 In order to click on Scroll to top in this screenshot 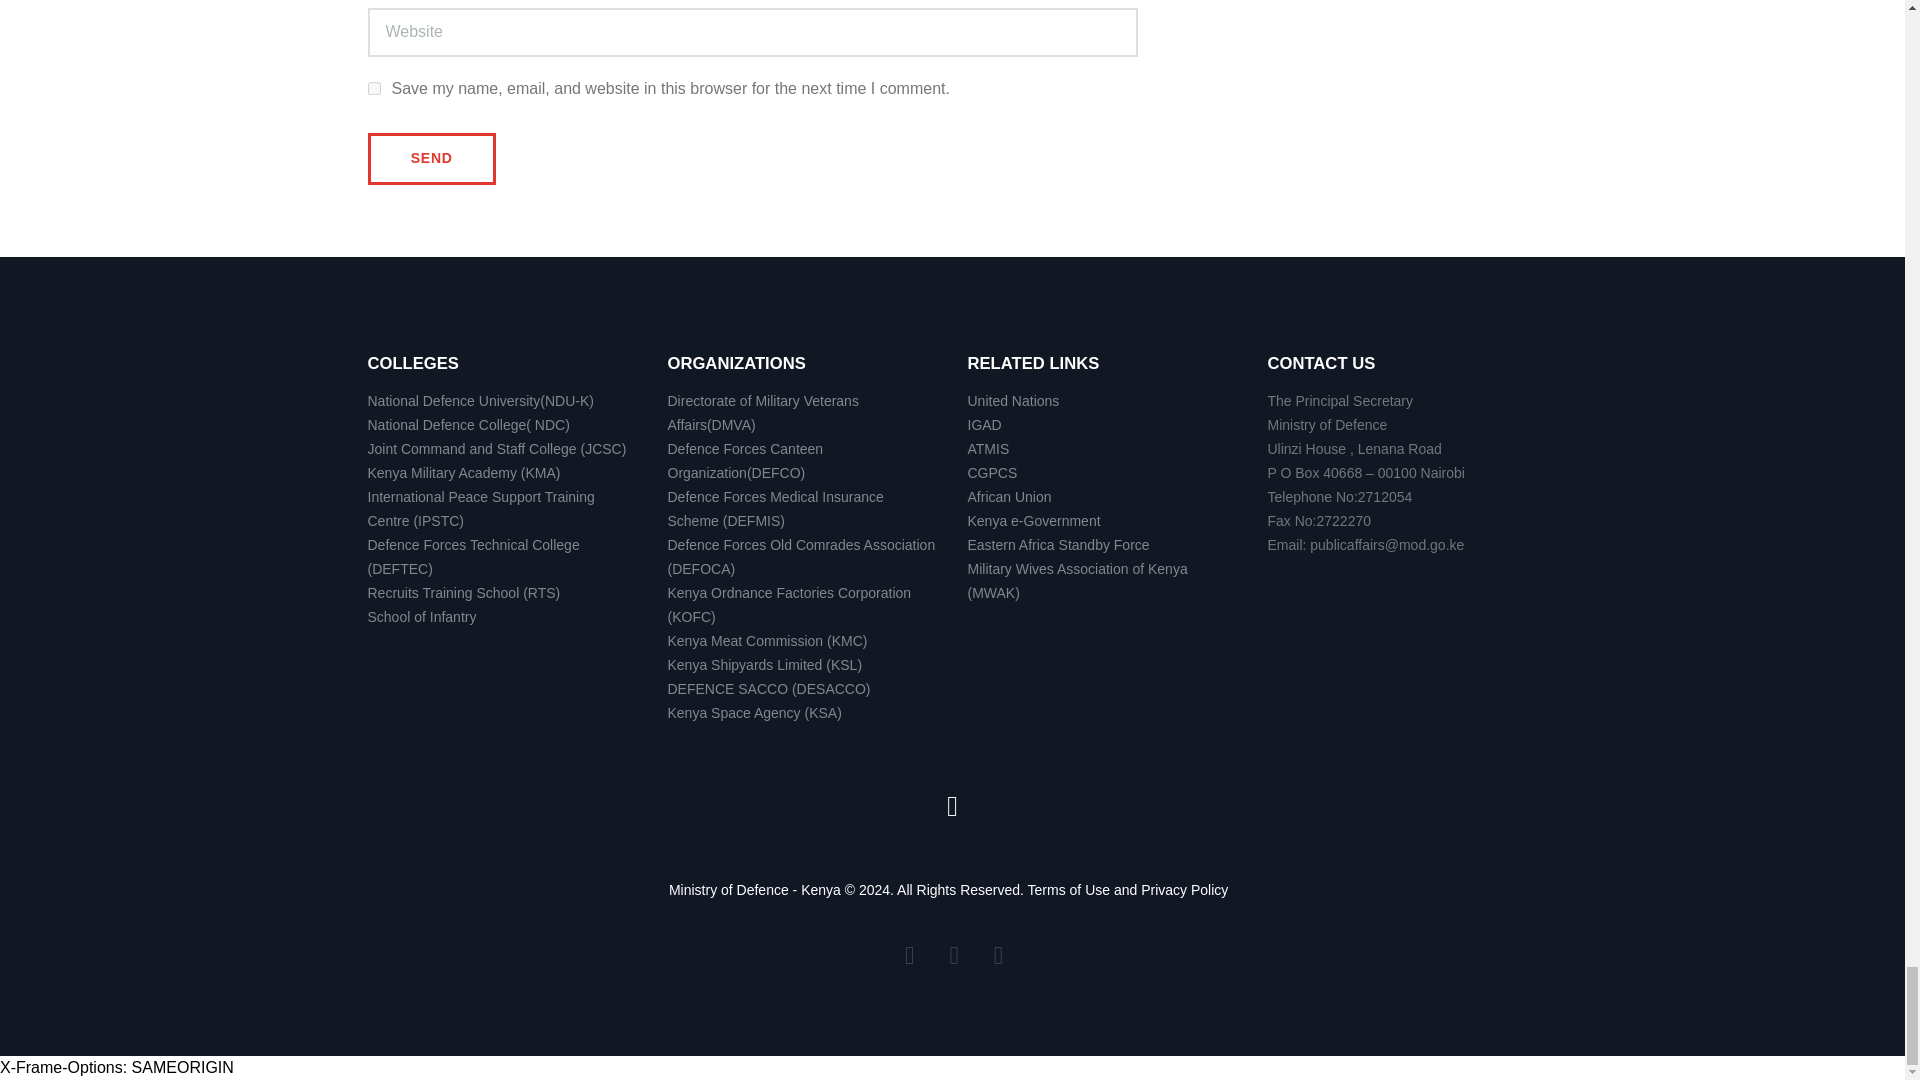, I will do `click(951, 805)`.